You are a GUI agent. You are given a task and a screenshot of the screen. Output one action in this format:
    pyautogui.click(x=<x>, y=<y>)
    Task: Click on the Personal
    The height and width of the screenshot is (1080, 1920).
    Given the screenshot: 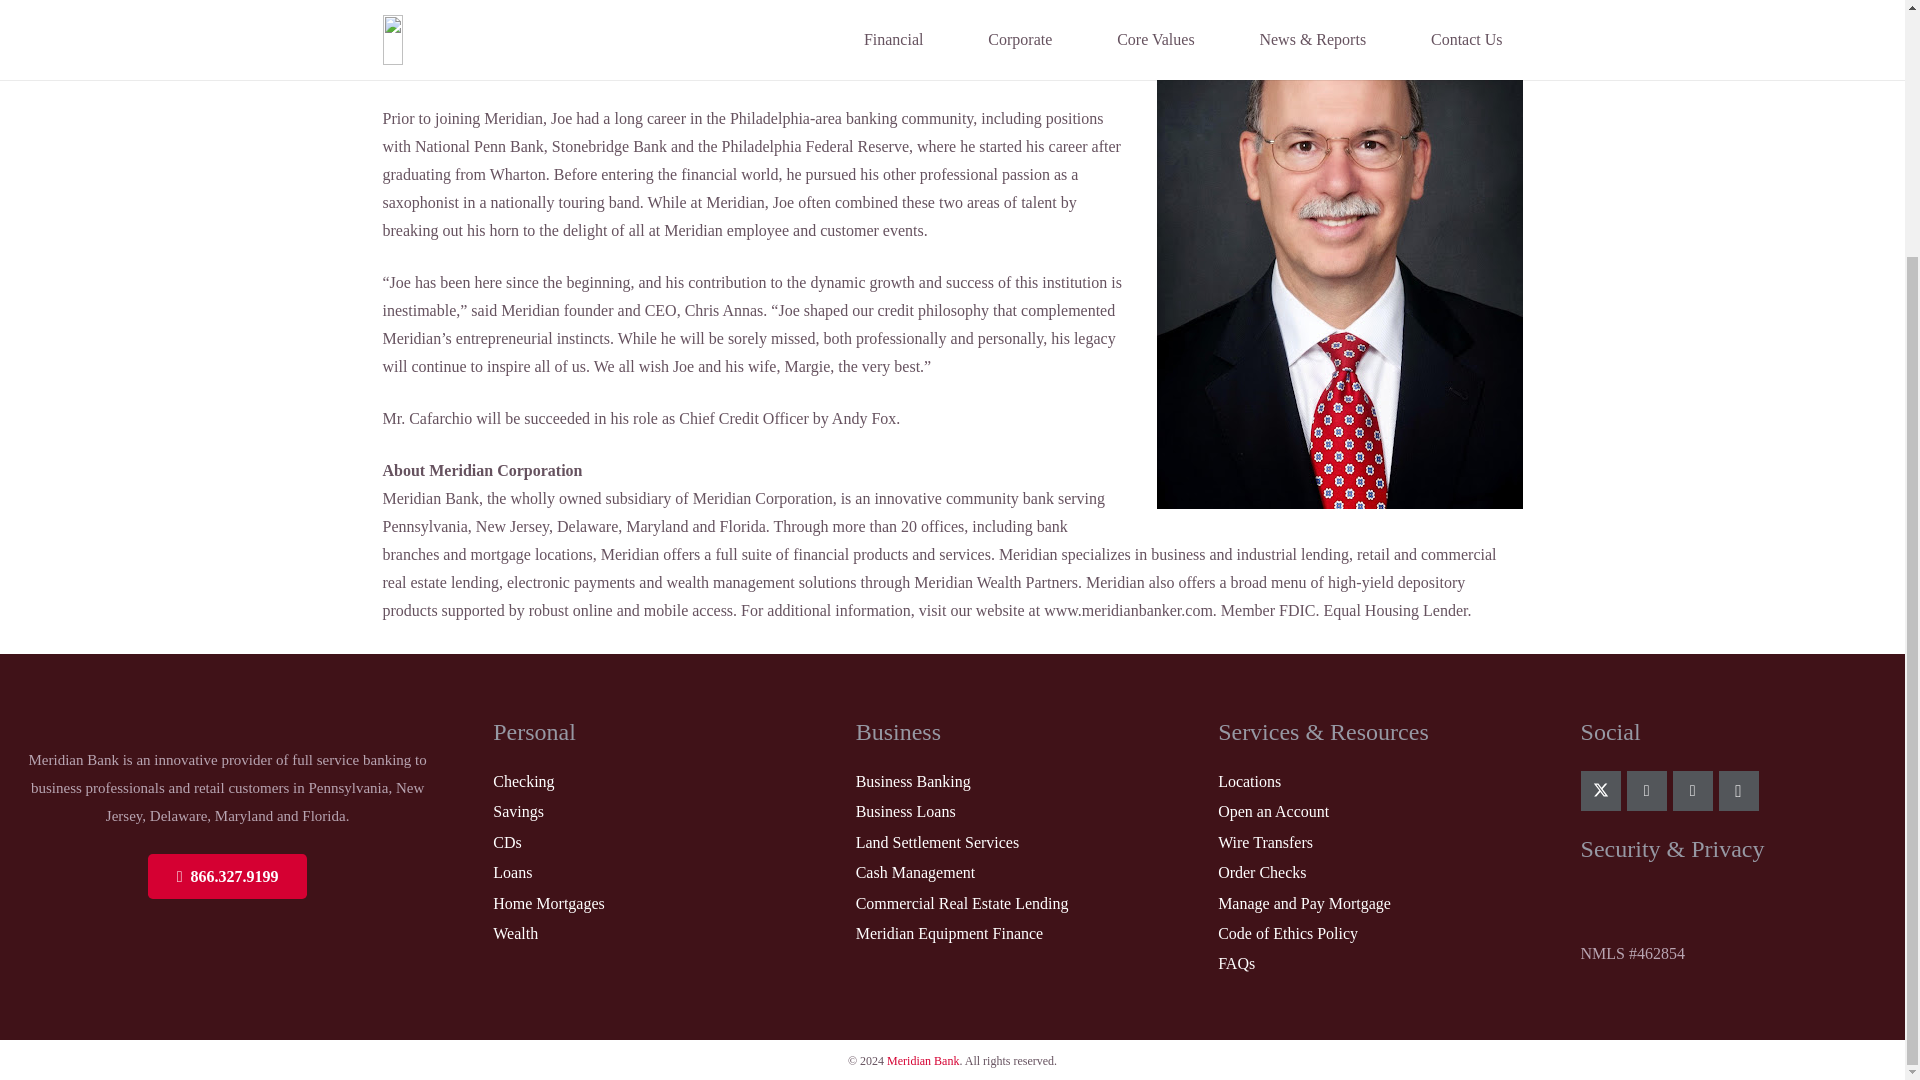 What is the action you would take?
    pyautogui.click(x=534, y=732)
    